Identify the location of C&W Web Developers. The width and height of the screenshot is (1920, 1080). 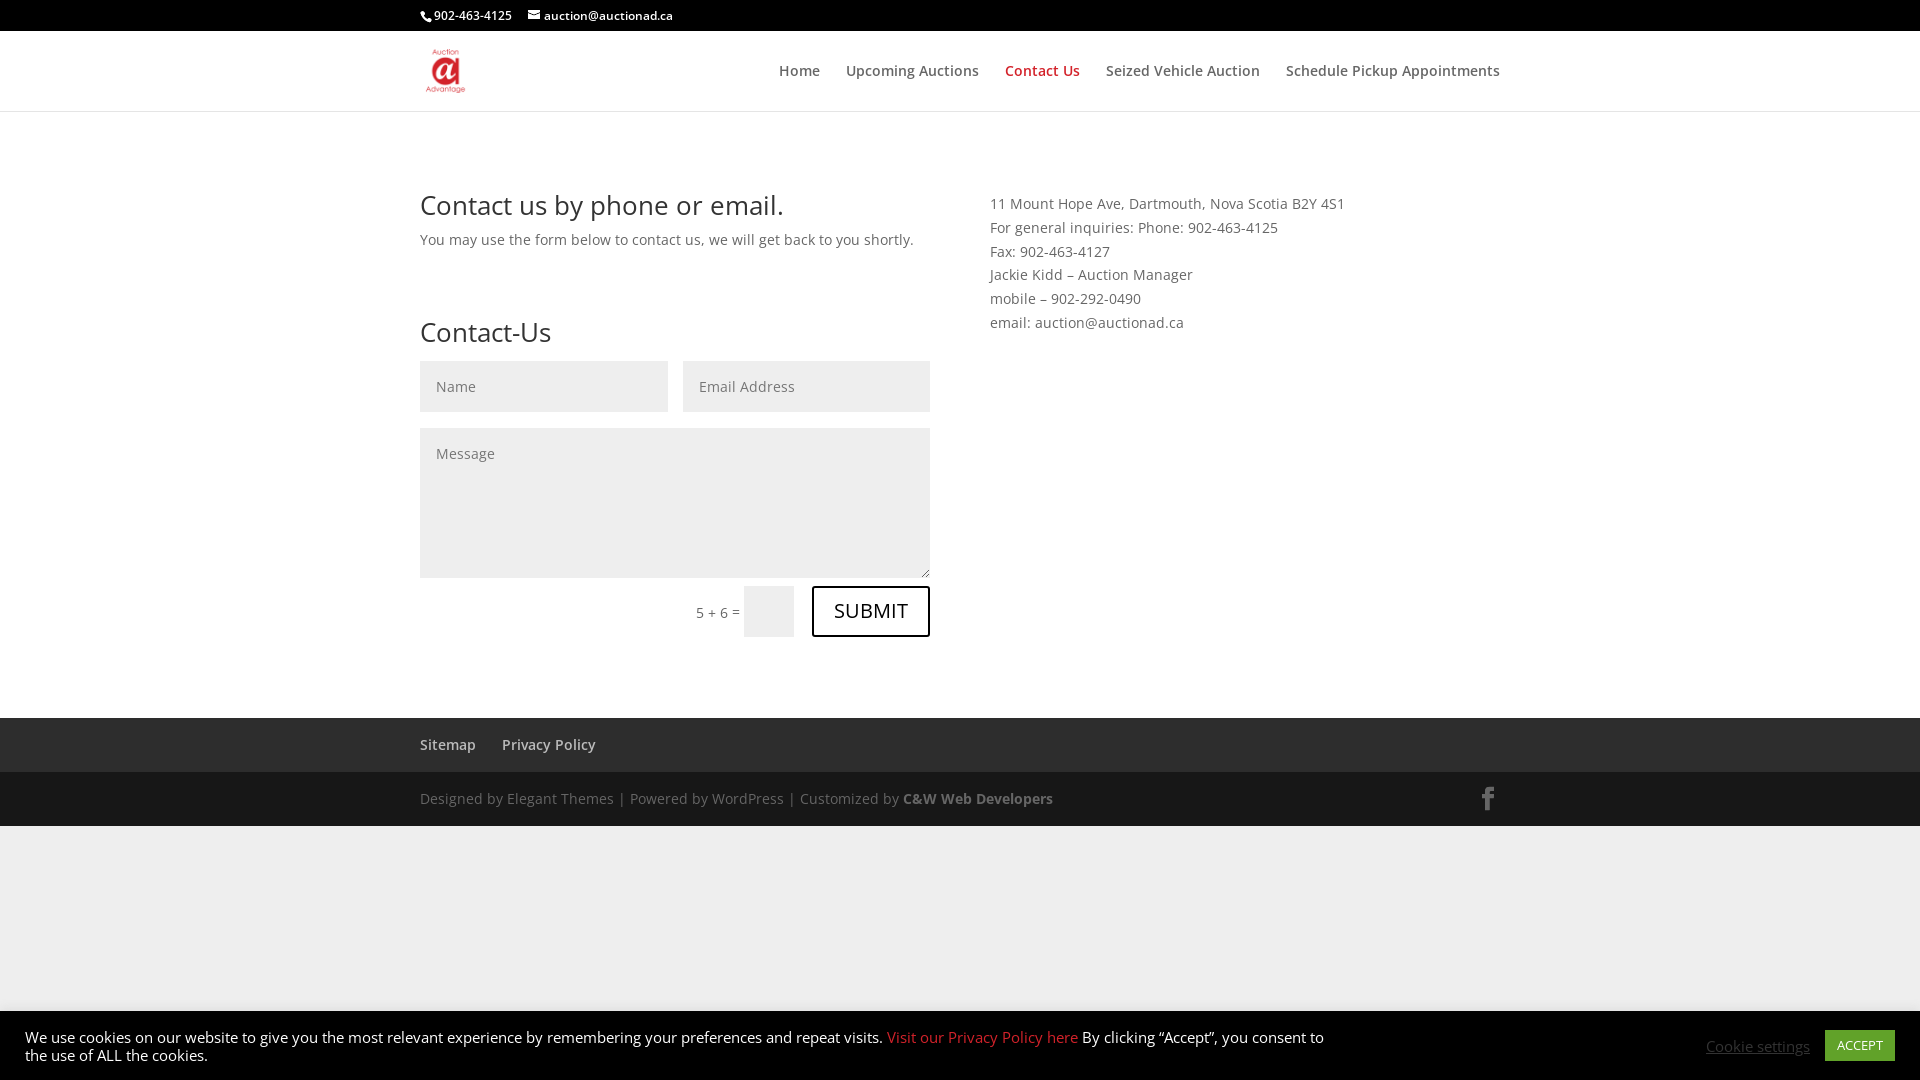
(978, 798).